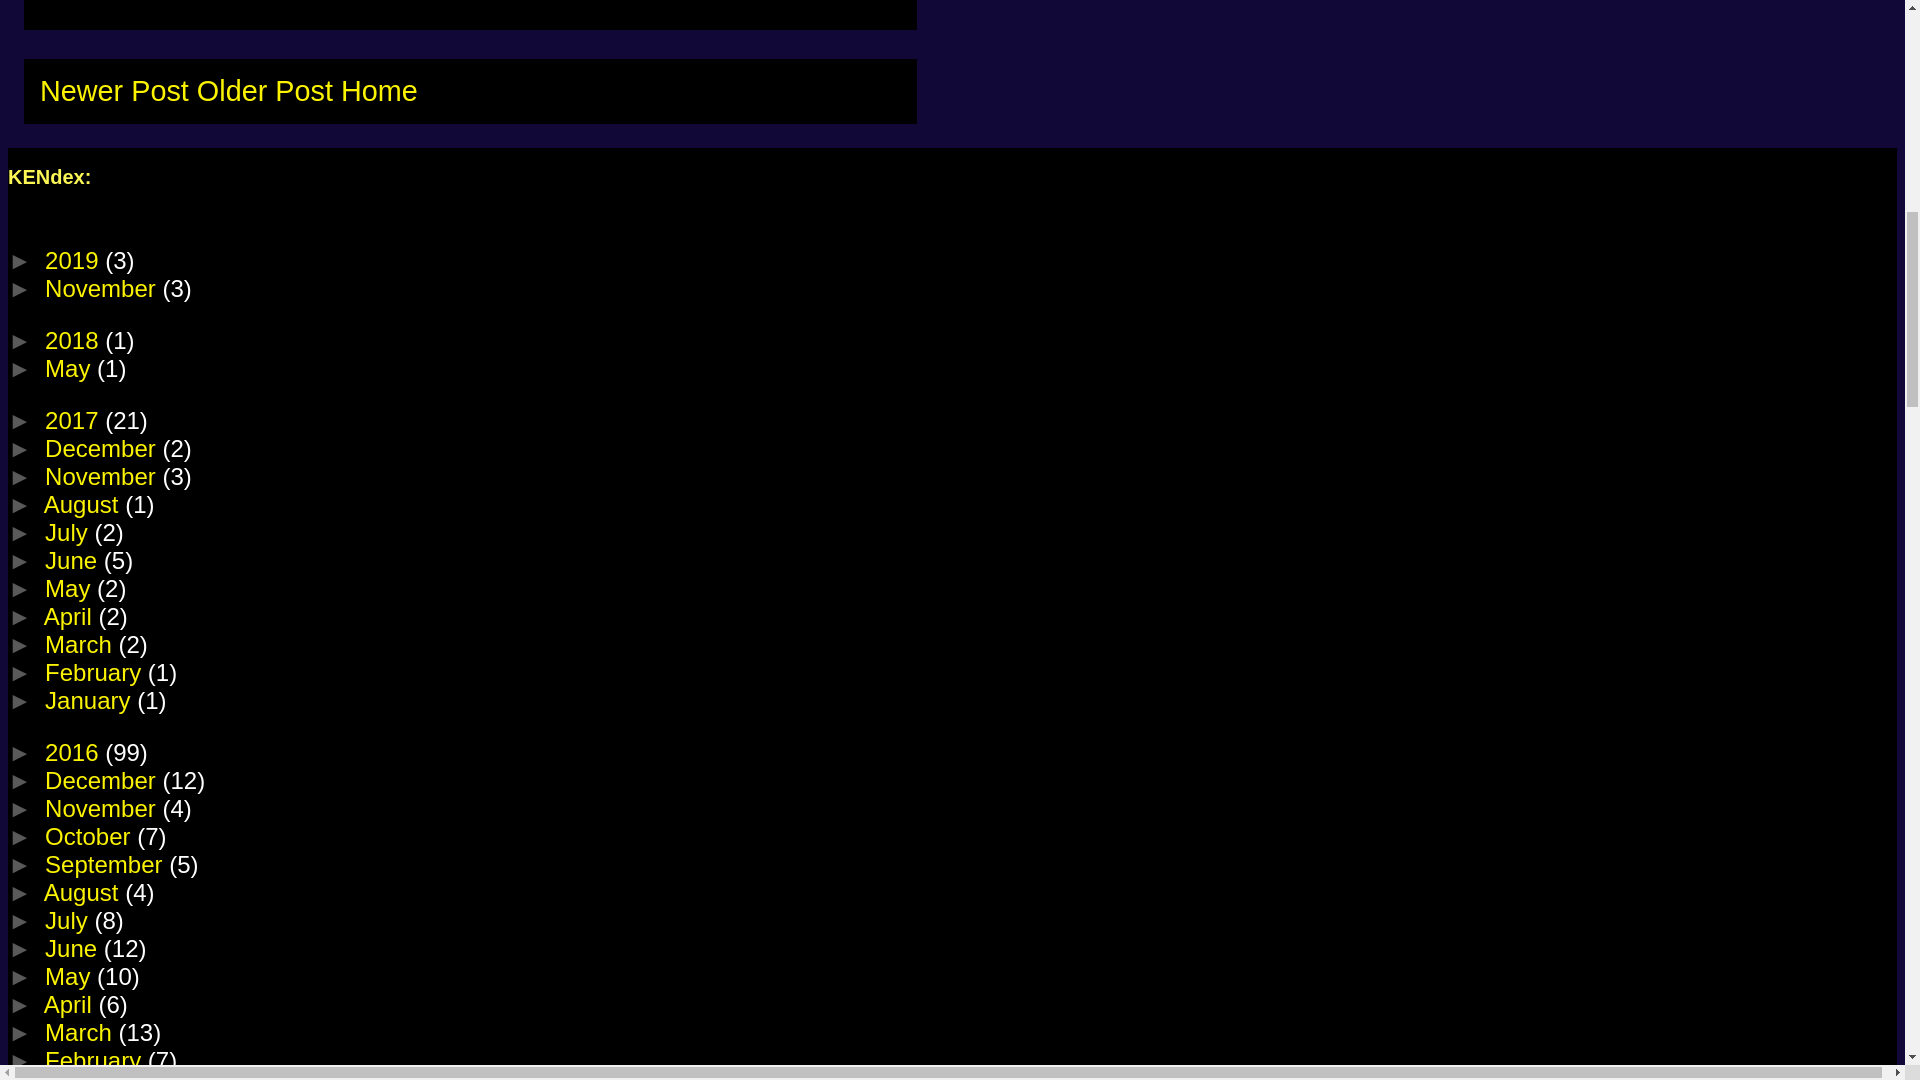 This screenshot has height=1080, width=1920. What do you see at coordinates (74, 340) in the screenshot?
I see `2018` at bounding box center [74, 340].